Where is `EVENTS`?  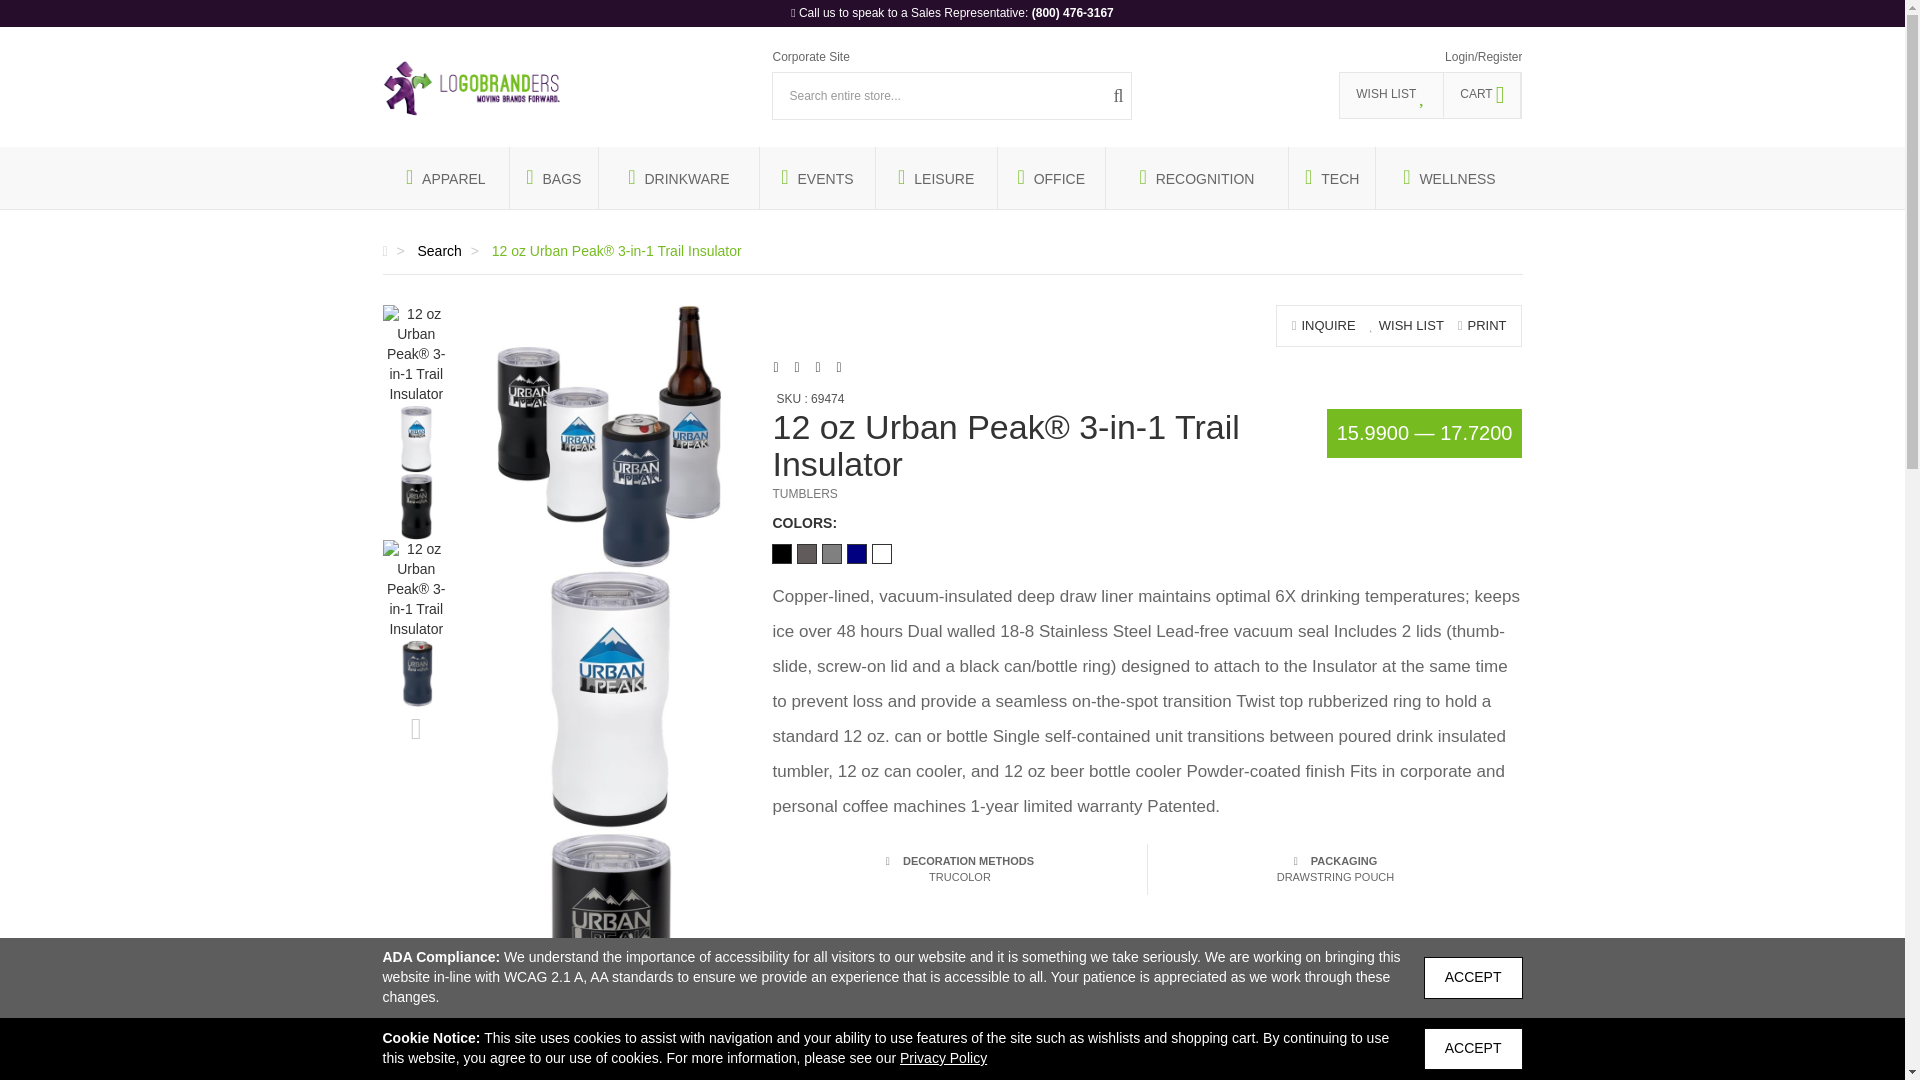 EVENTS is located at coordinates (818, 178).